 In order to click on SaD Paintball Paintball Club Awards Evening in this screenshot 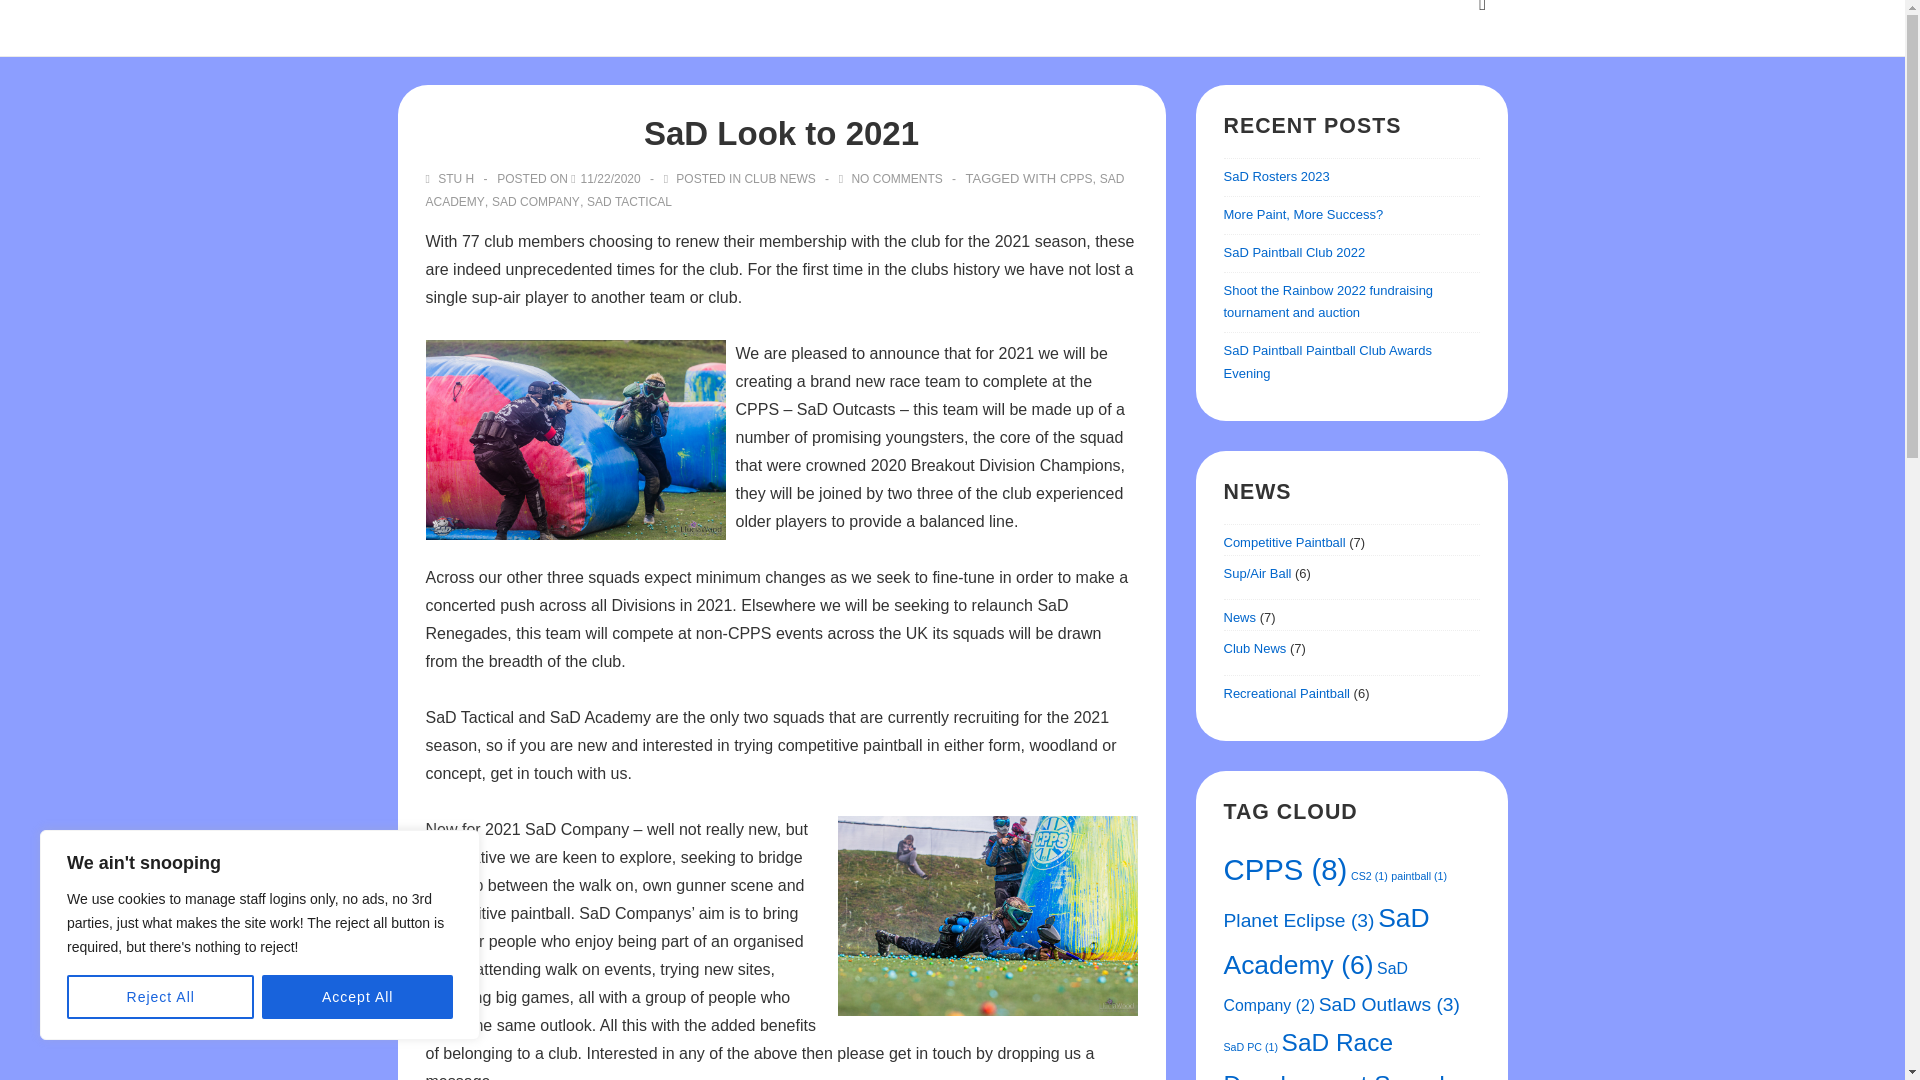, I will do `click(1328, 362)`.